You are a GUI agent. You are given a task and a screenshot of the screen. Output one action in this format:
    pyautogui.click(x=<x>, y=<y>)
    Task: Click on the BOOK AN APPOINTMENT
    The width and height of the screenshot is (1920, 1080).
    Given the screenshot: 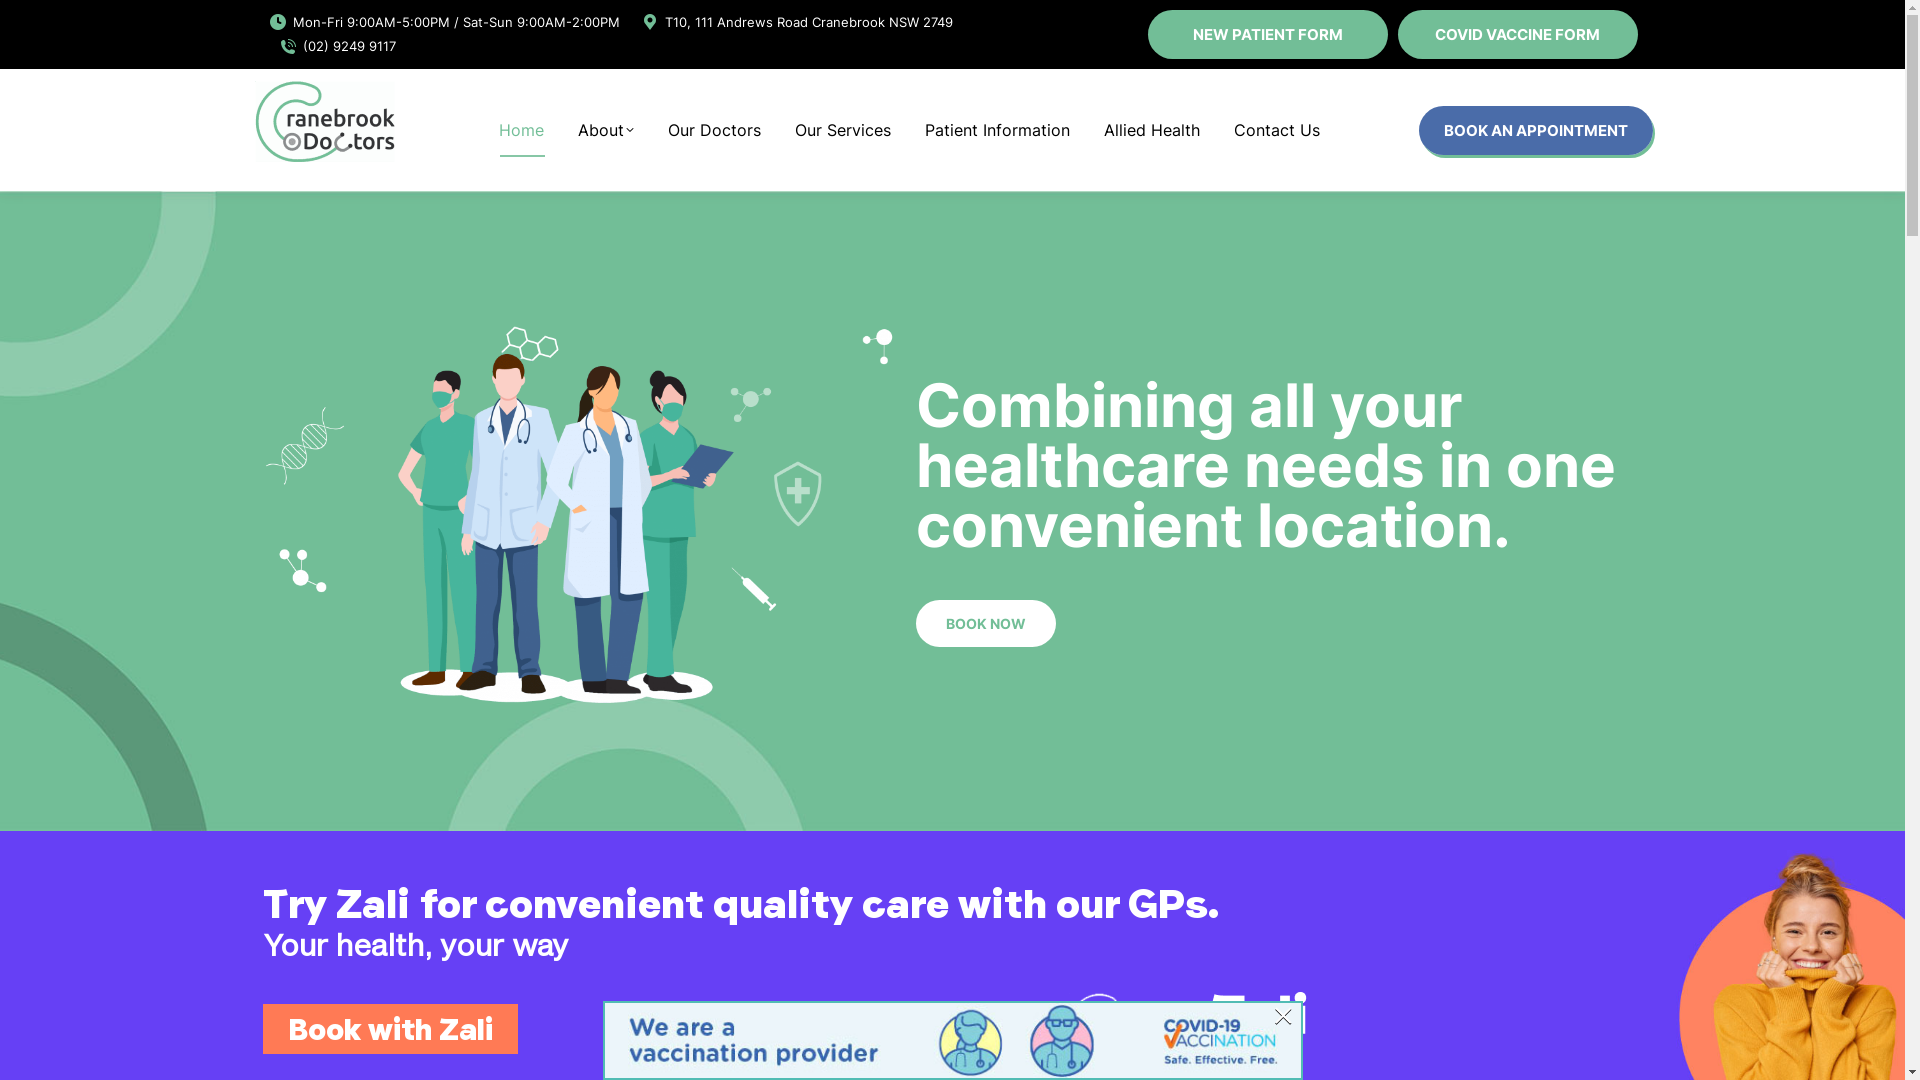 What is the action you would take?
    pyautogui.click(x=1535, y=130)
    